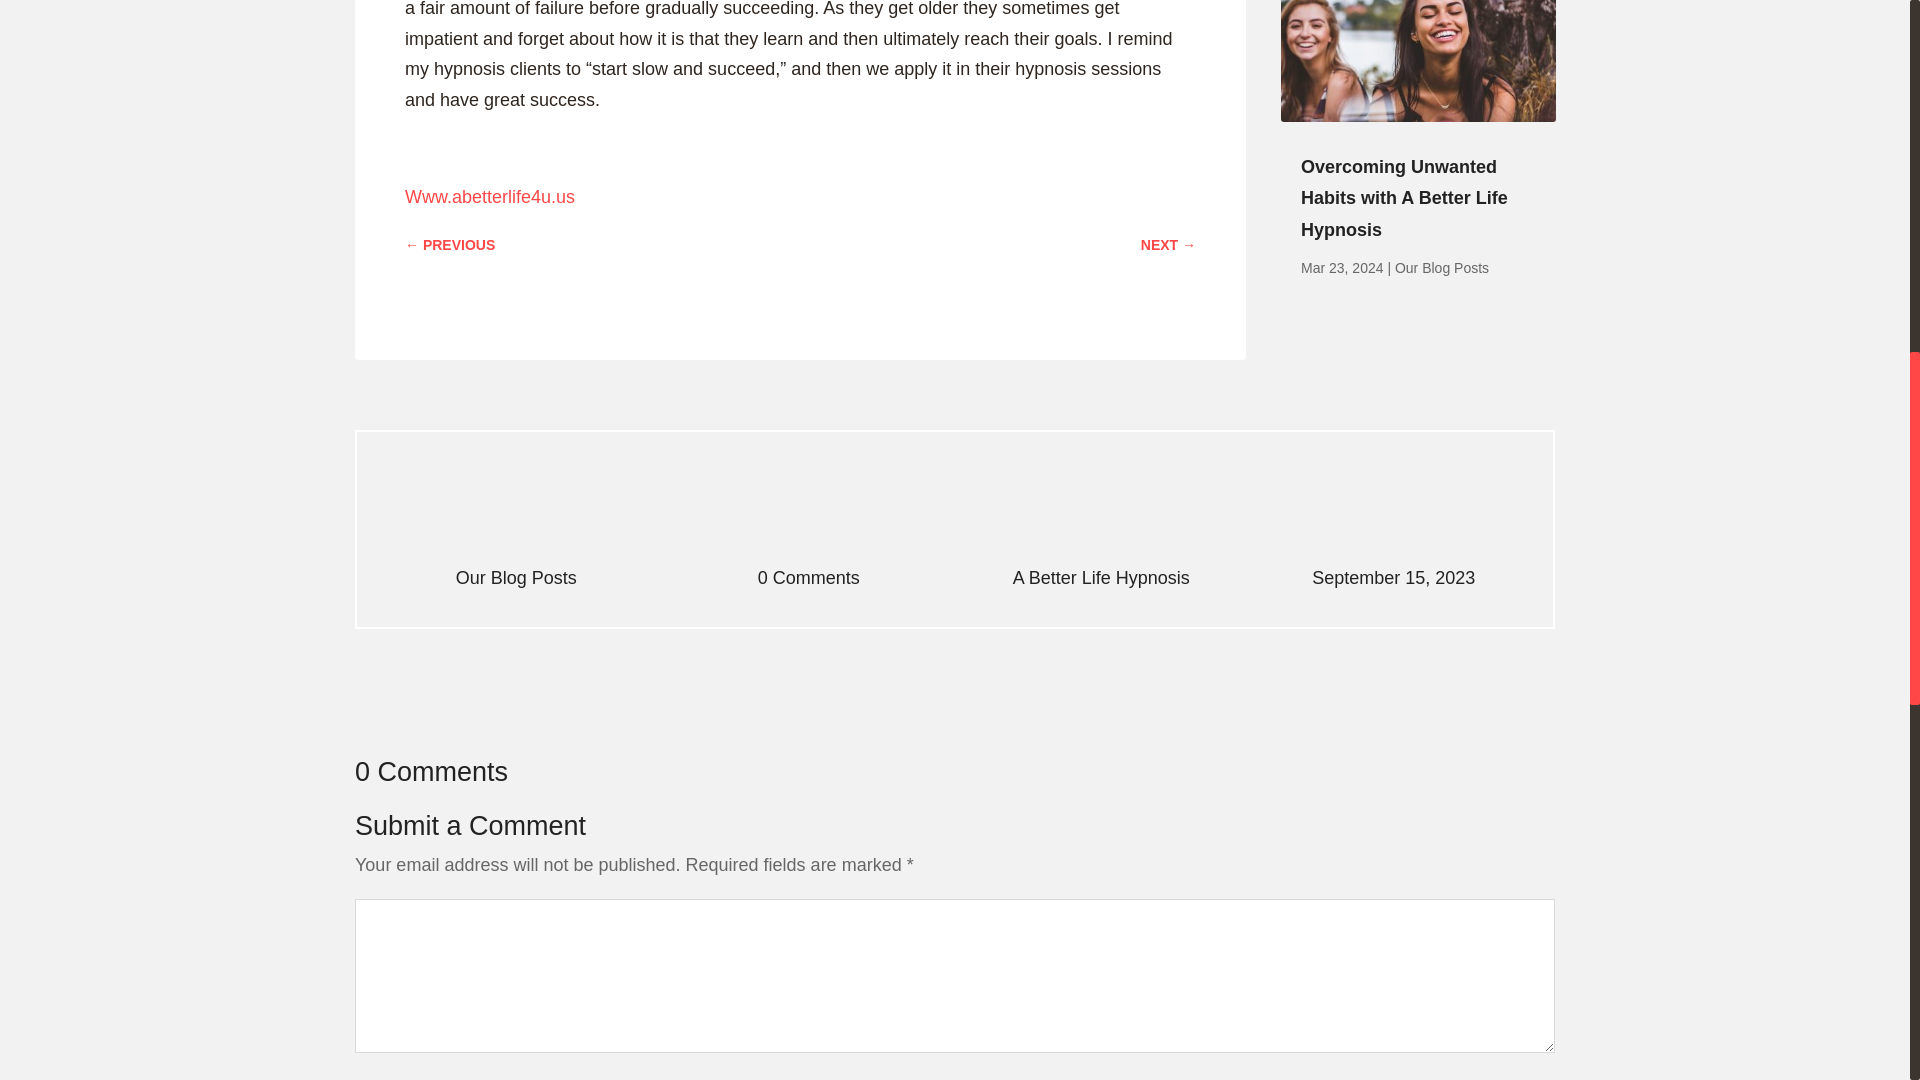 This screenshot has width=1920, height=1080. What do you see at coordinates (516, 578) in the screenshot?
I see `Our Blog Posts` at bounding box center [516, 578].